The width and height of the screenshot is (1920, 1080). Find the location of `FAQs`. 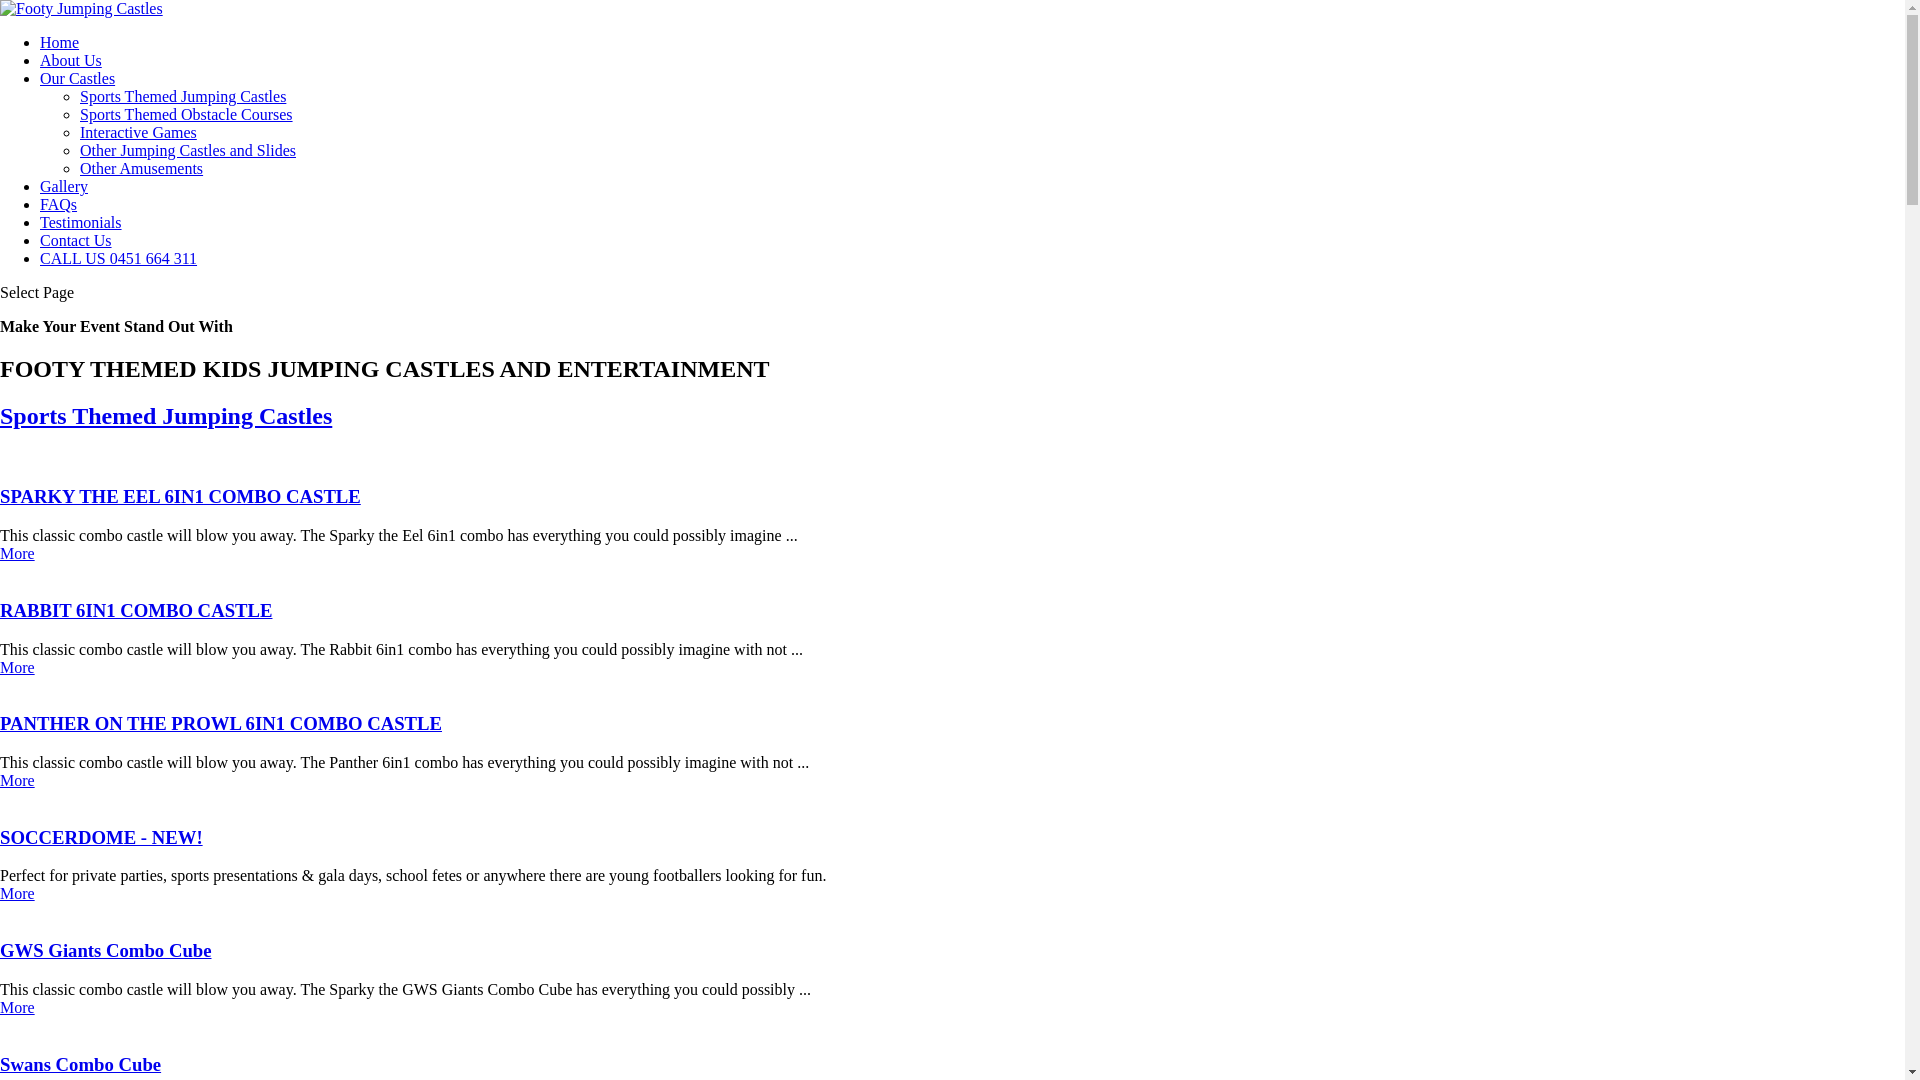

FAQs is located at coordinates (58, 204).